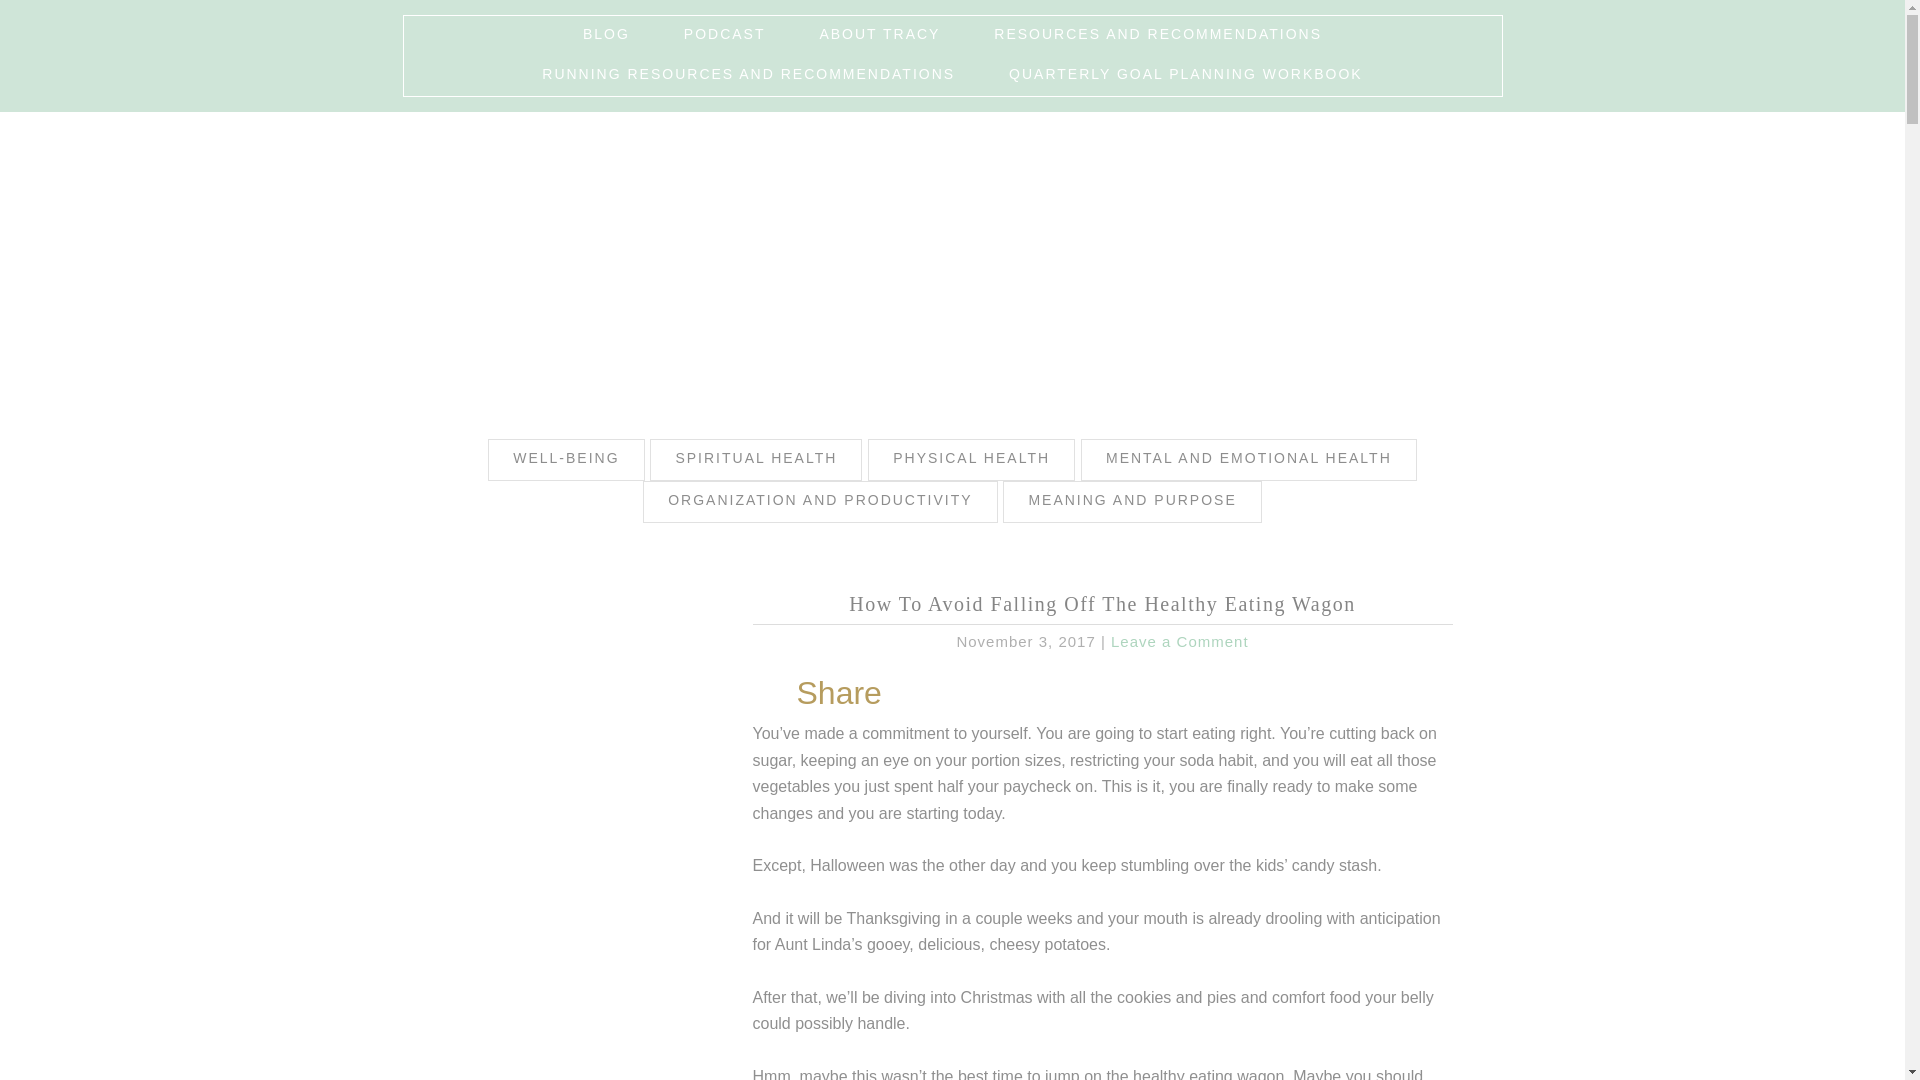  Describe the element at coordinates (756, 459) in the screenshot. I see `SPIRITUAL HEALTH` at that location.